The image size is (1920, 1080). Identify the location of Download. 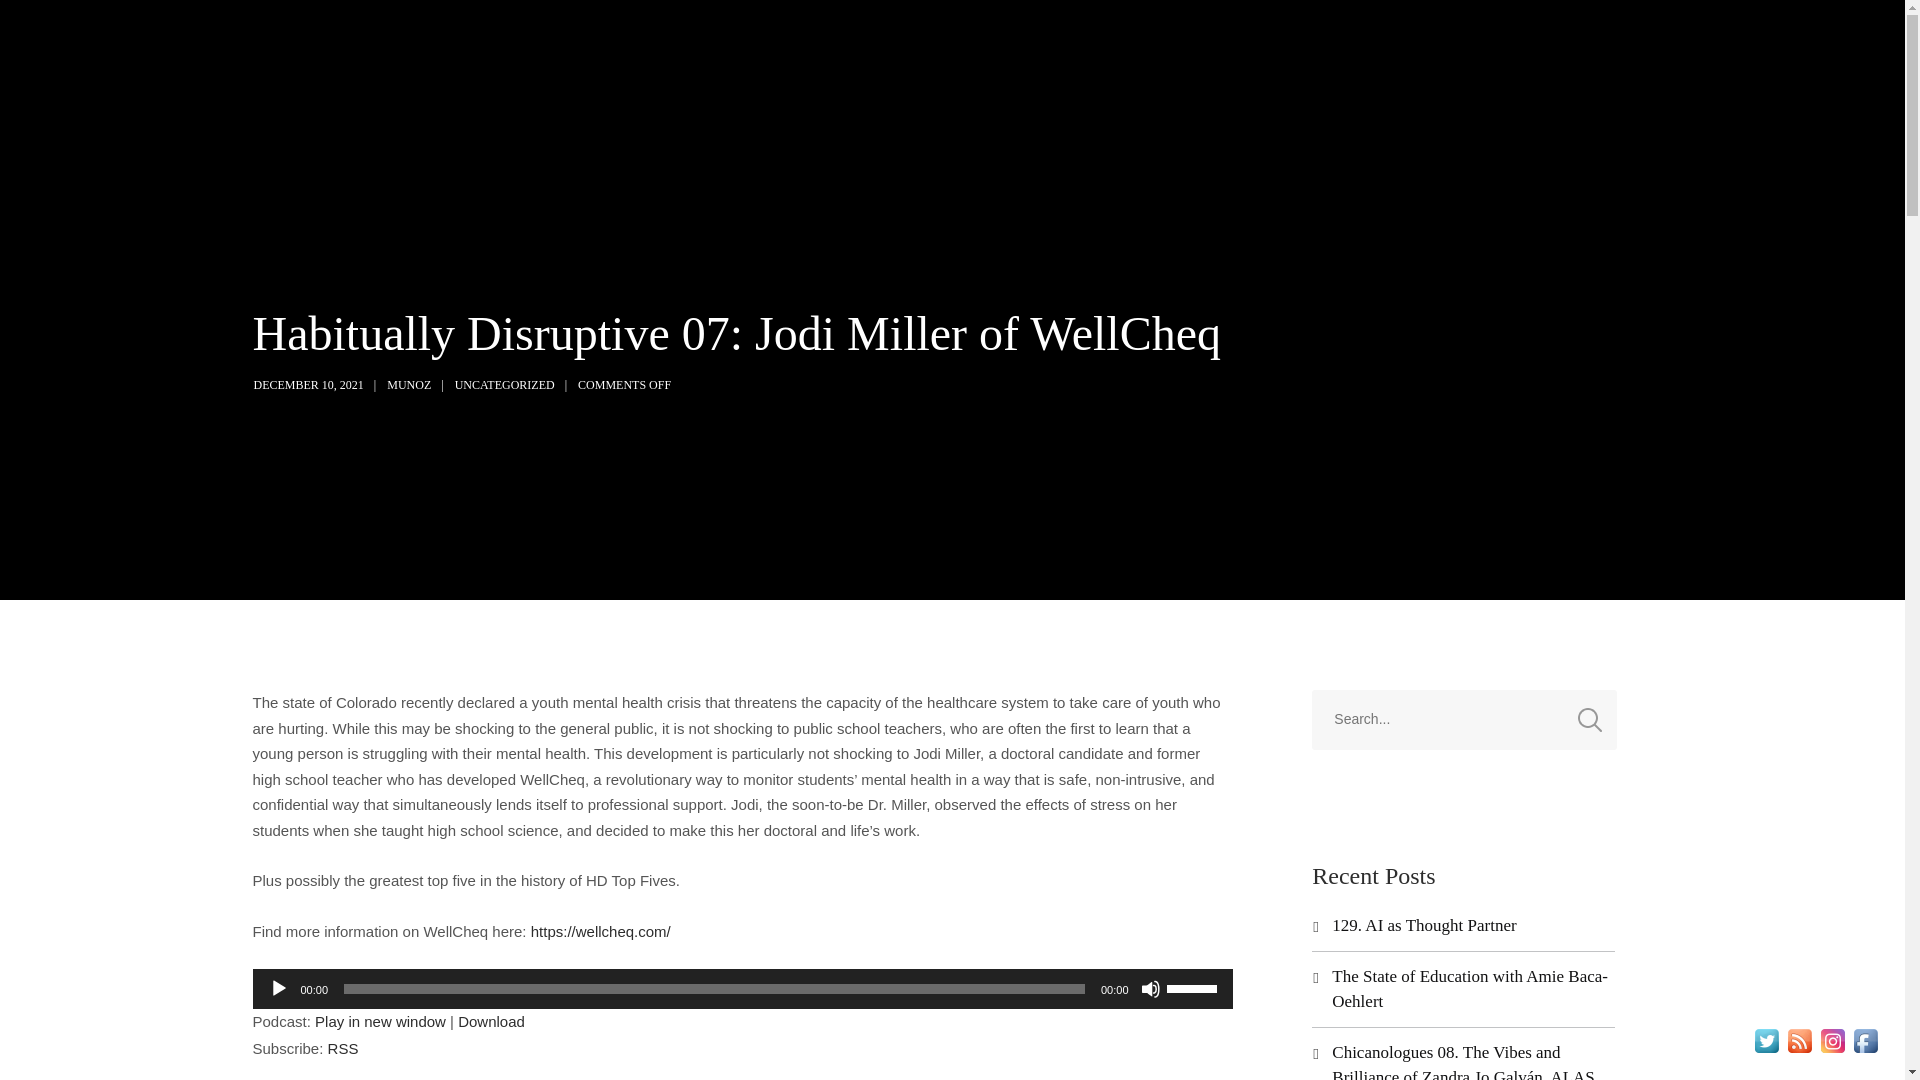
(491, 1022).